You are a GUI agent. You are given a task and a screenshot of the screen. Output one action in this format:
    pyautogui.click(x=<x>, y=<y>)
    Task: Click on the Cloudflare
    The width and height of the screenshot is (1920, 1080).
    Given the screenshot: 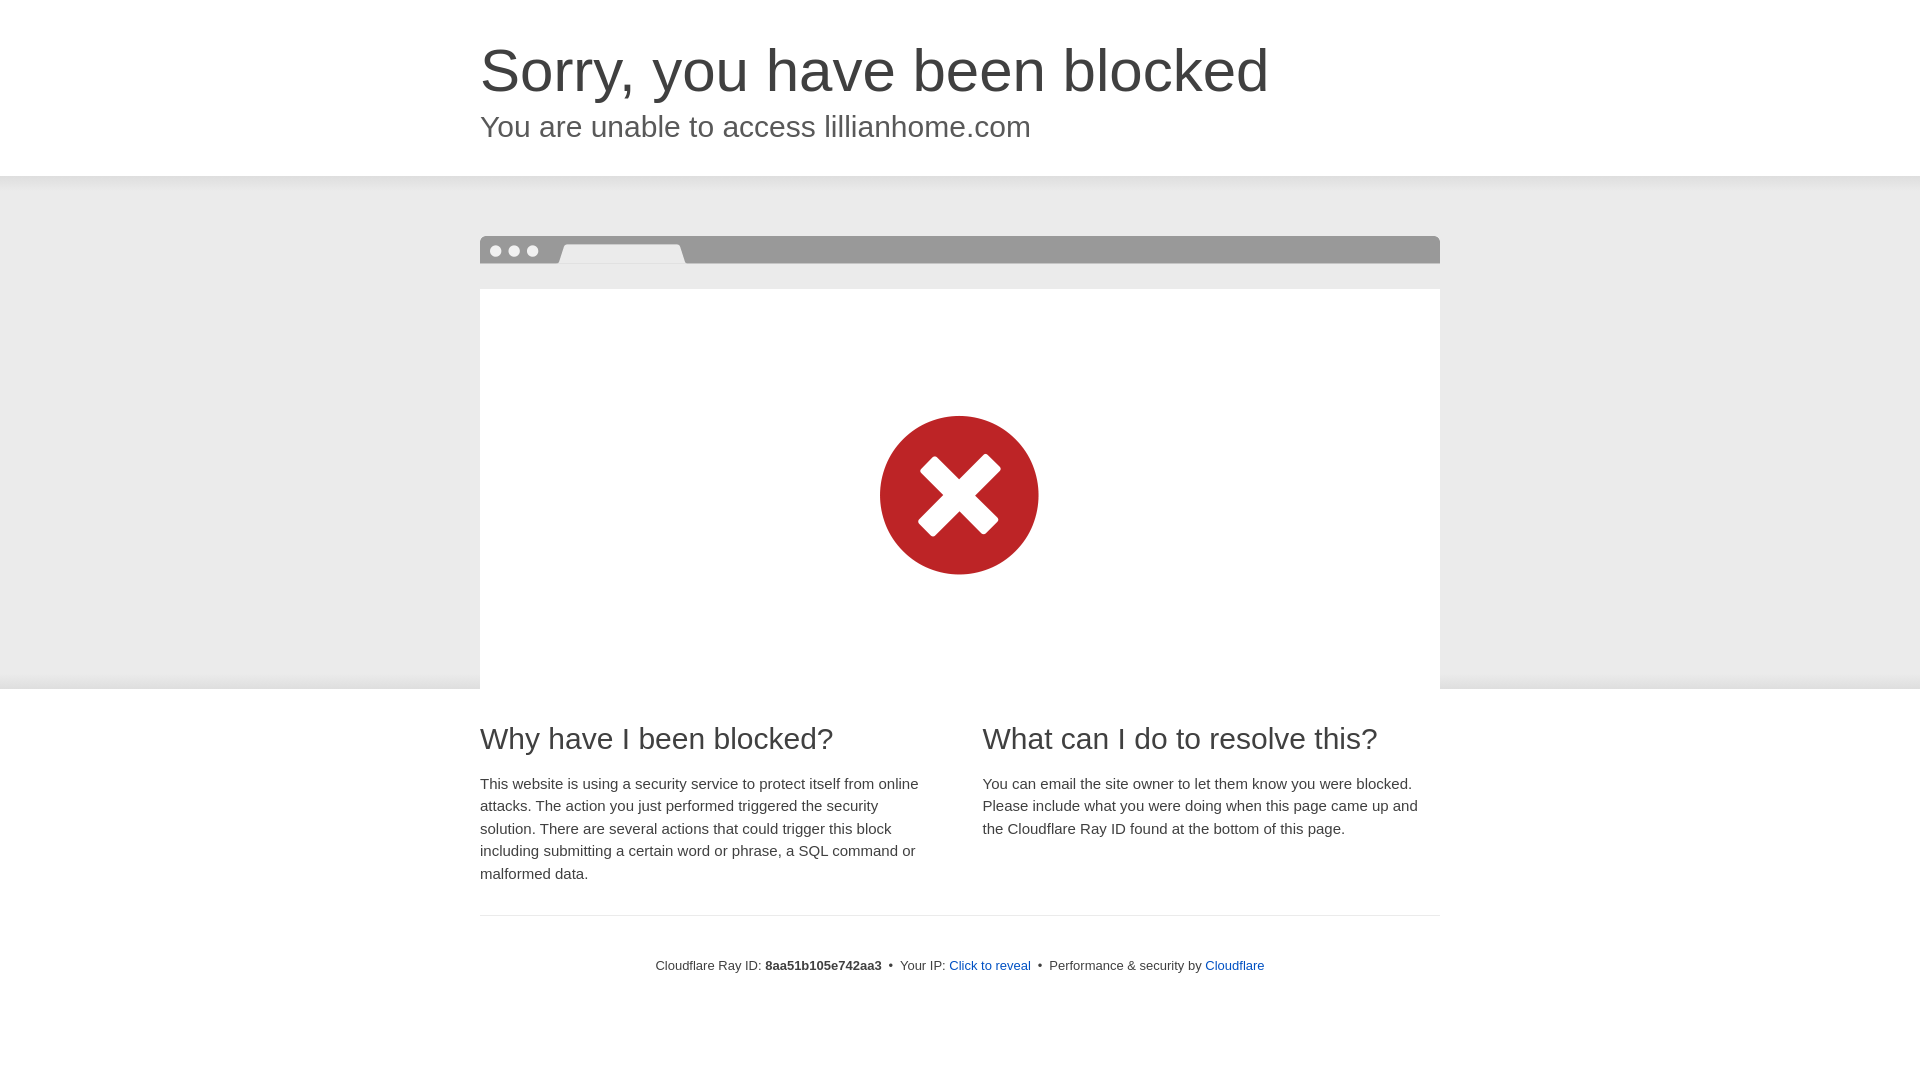 What is the action you would take?
    pyautogui.click(x=1234, y=965)
    